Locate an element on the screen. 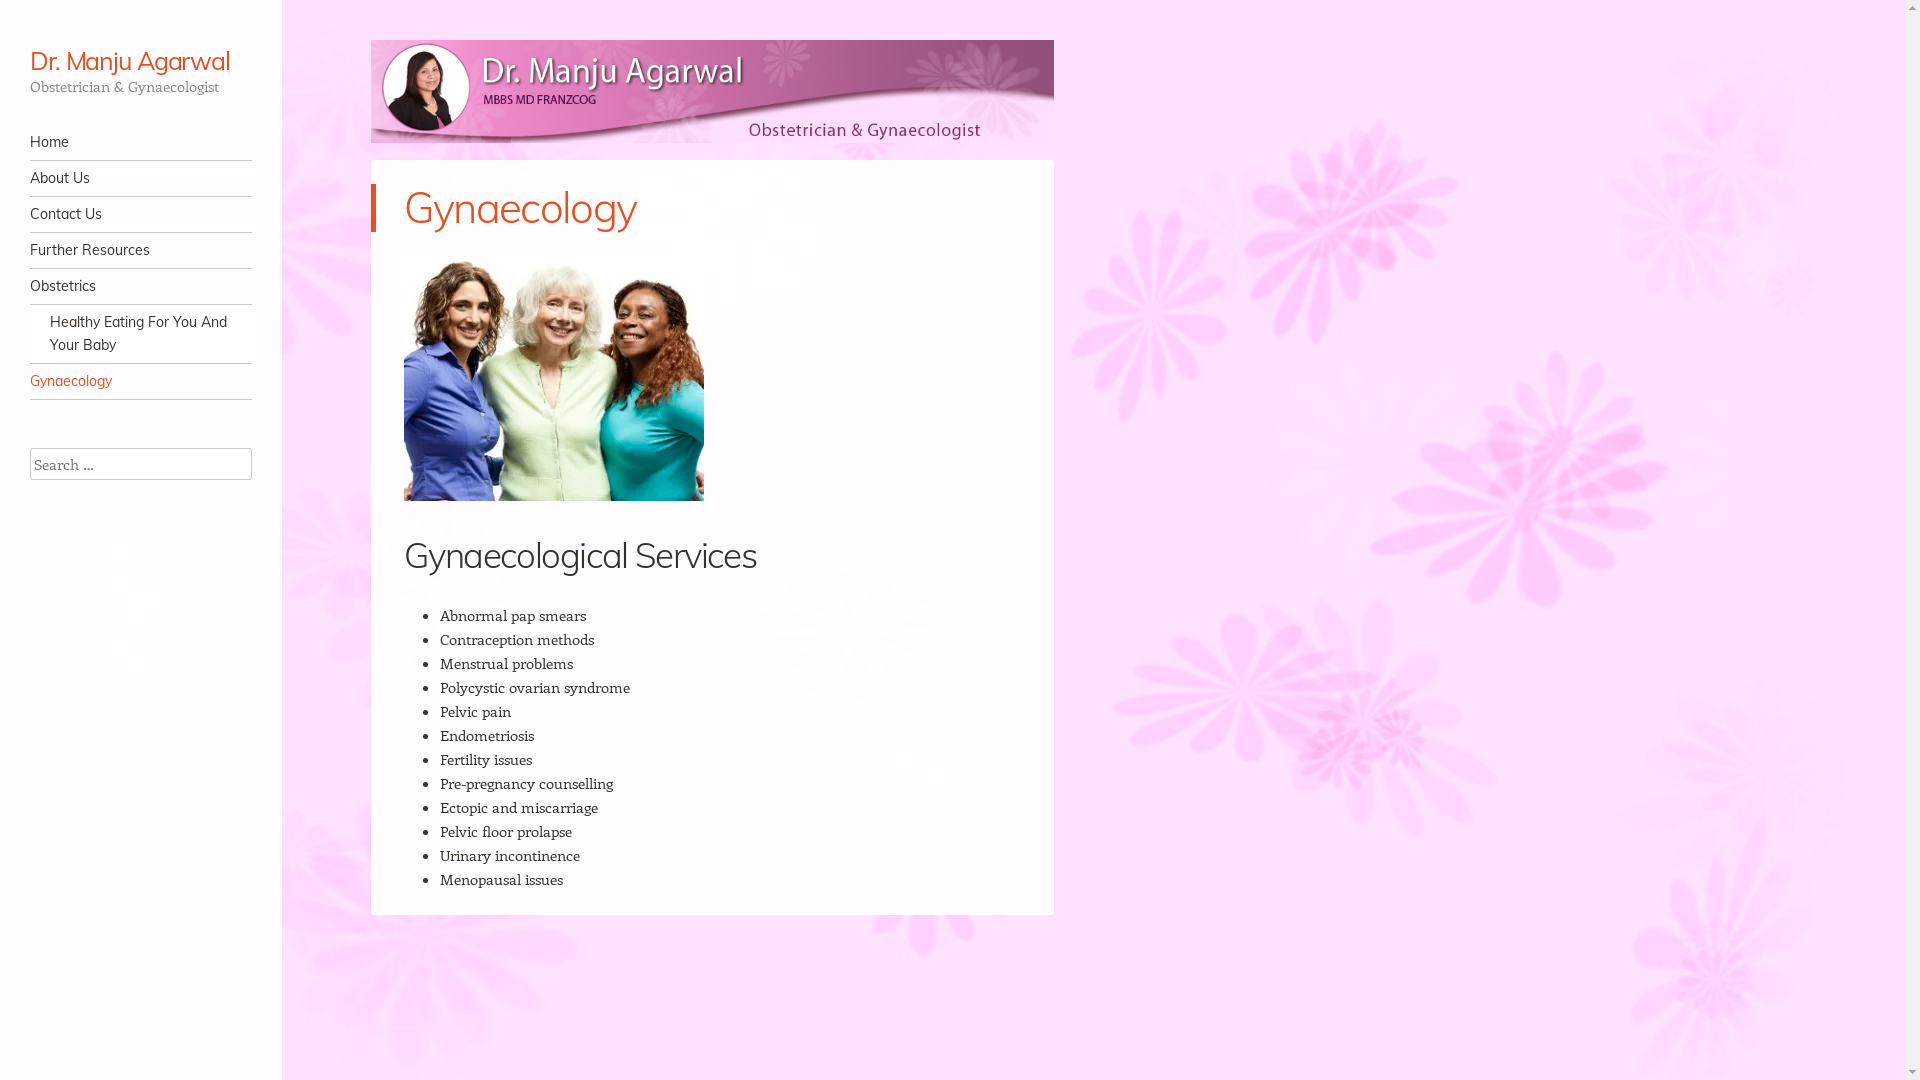 The width and height of the screenshot is (1920, 1080). Home is located at coordinates (141, 142).